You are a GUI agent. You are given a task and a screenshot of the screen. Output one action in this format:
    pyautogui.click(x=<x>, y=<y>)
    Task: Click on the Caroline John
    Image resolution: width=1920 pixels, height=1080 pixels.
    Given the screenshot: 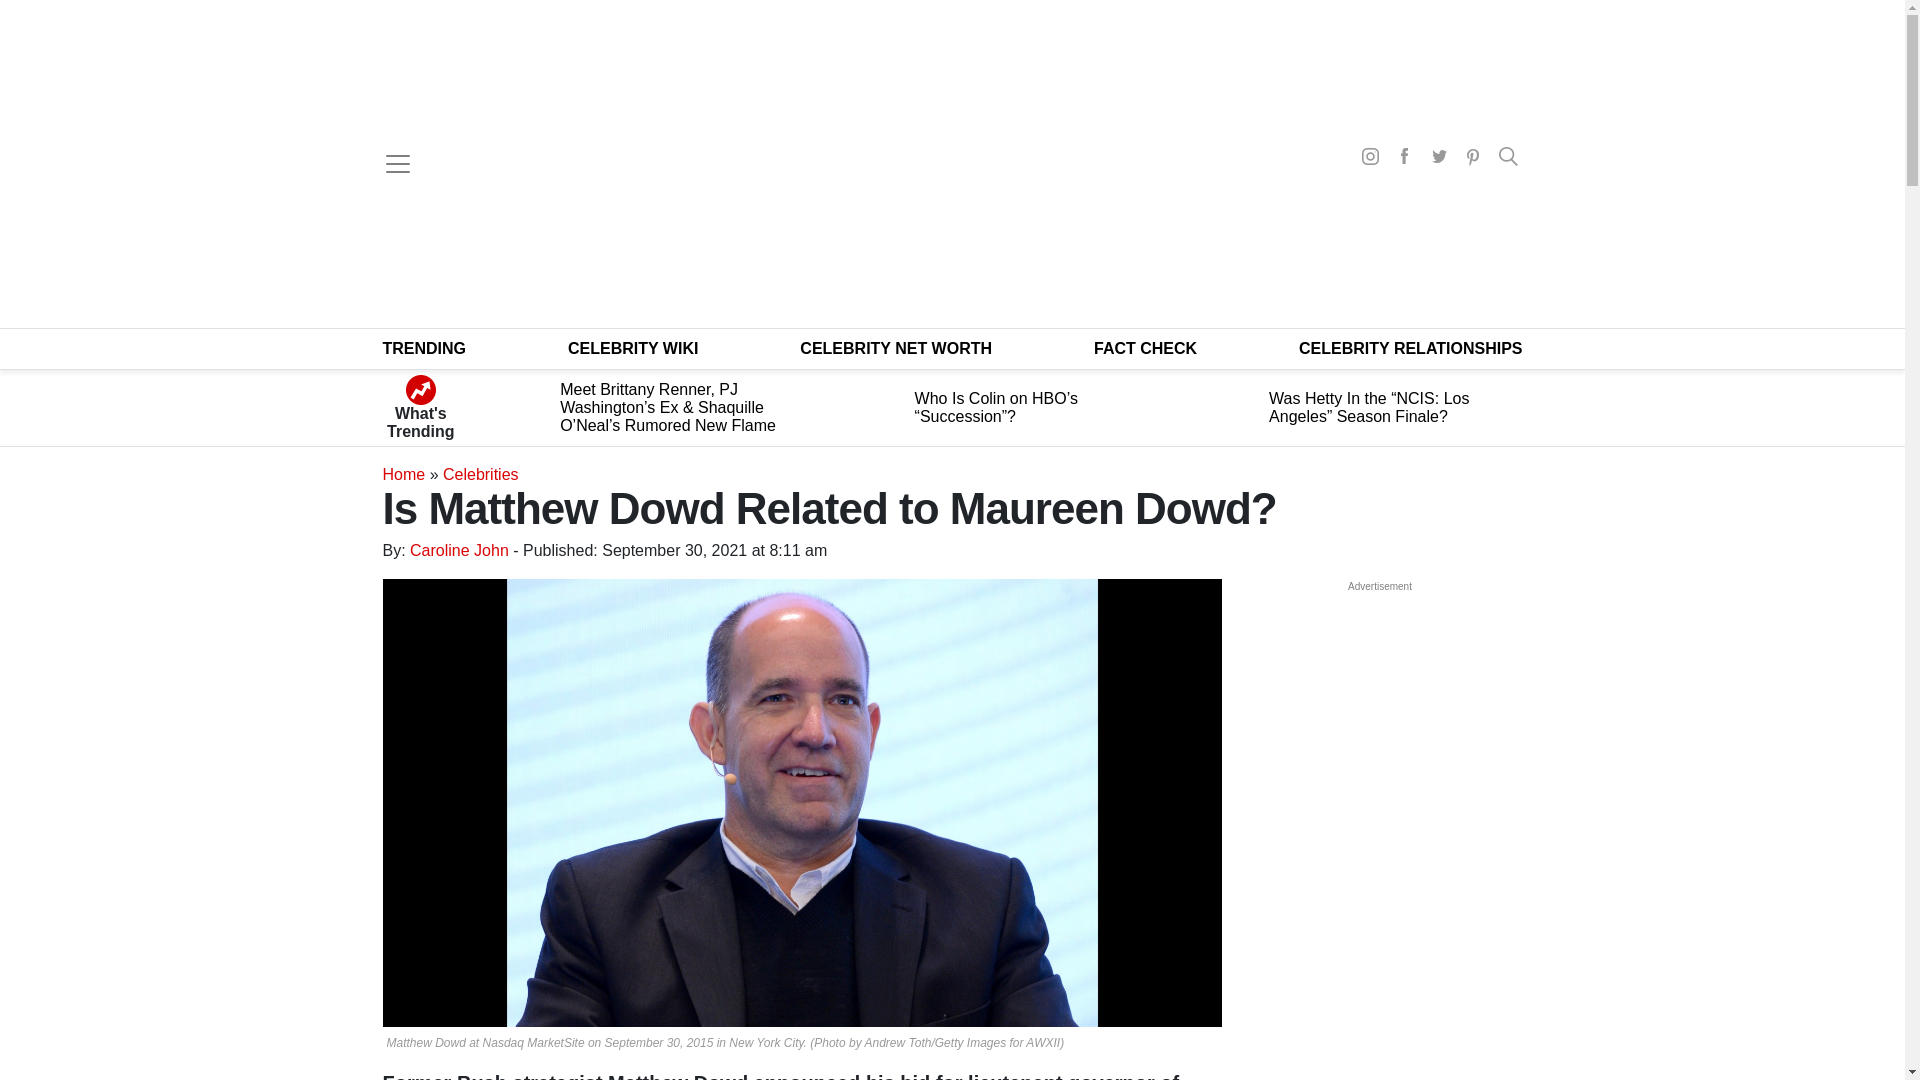 What is the action you would take?
    pyautogui.click(x=459, y=550)
    